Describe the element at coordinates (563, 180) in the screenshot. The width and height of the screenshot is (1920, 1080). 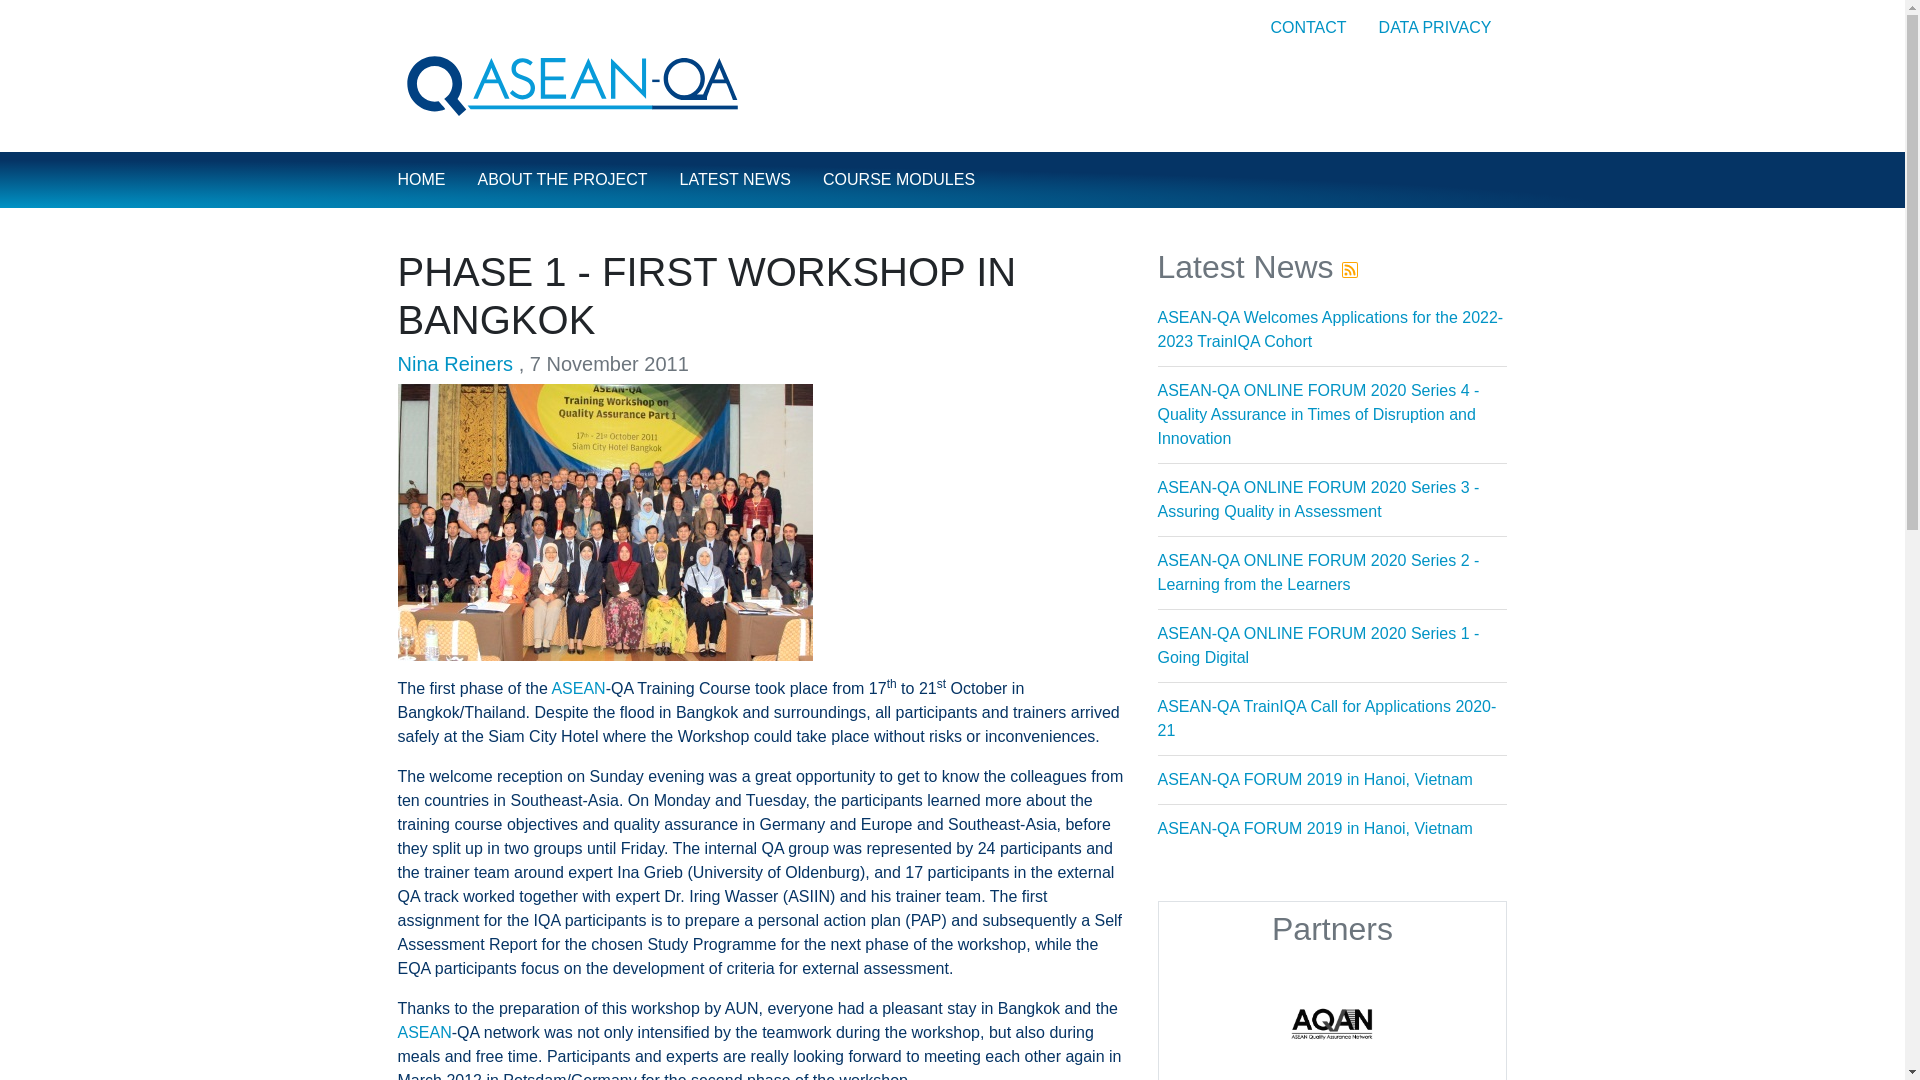
I see `ABOUT THE PROJECT` at that location.